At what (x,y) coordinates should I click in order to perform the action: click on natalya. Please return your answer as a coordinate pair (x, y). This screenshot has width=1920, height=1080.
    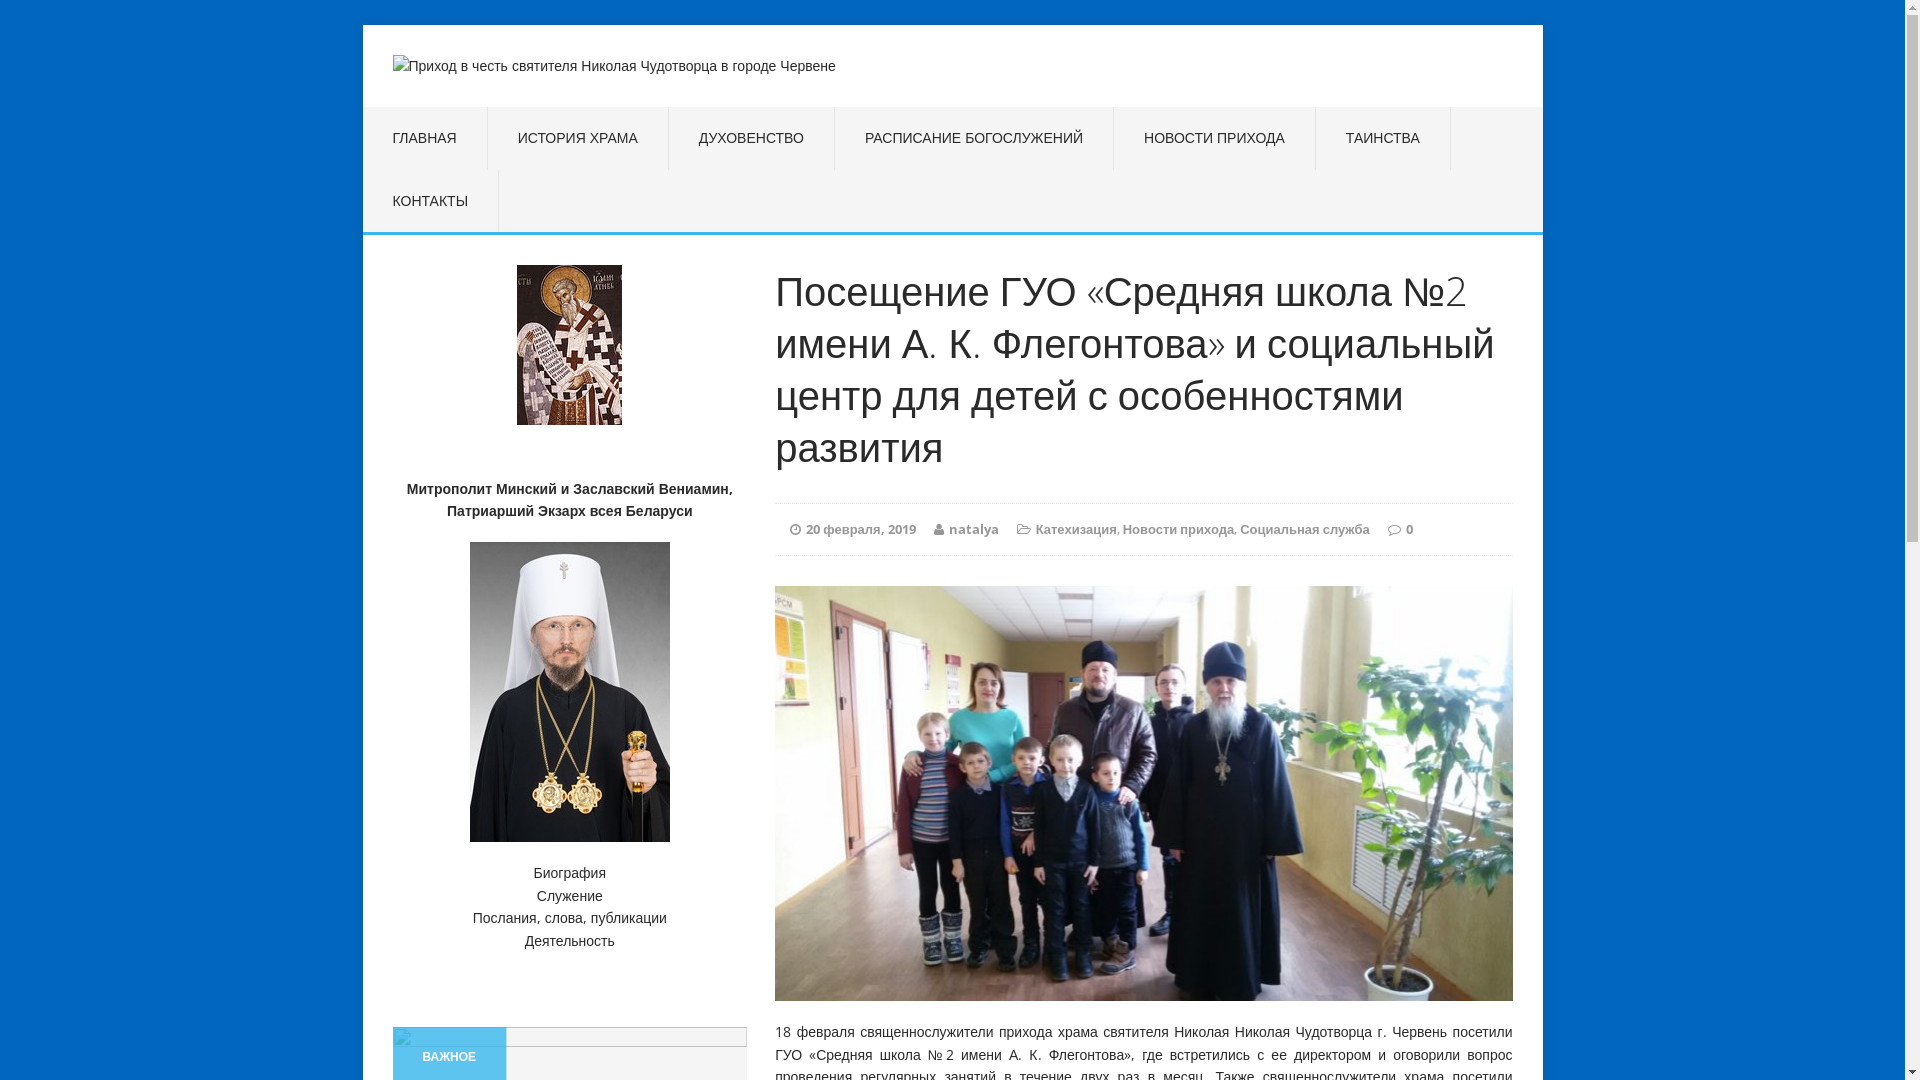
    Looking at the image, I should click on (974, 529).